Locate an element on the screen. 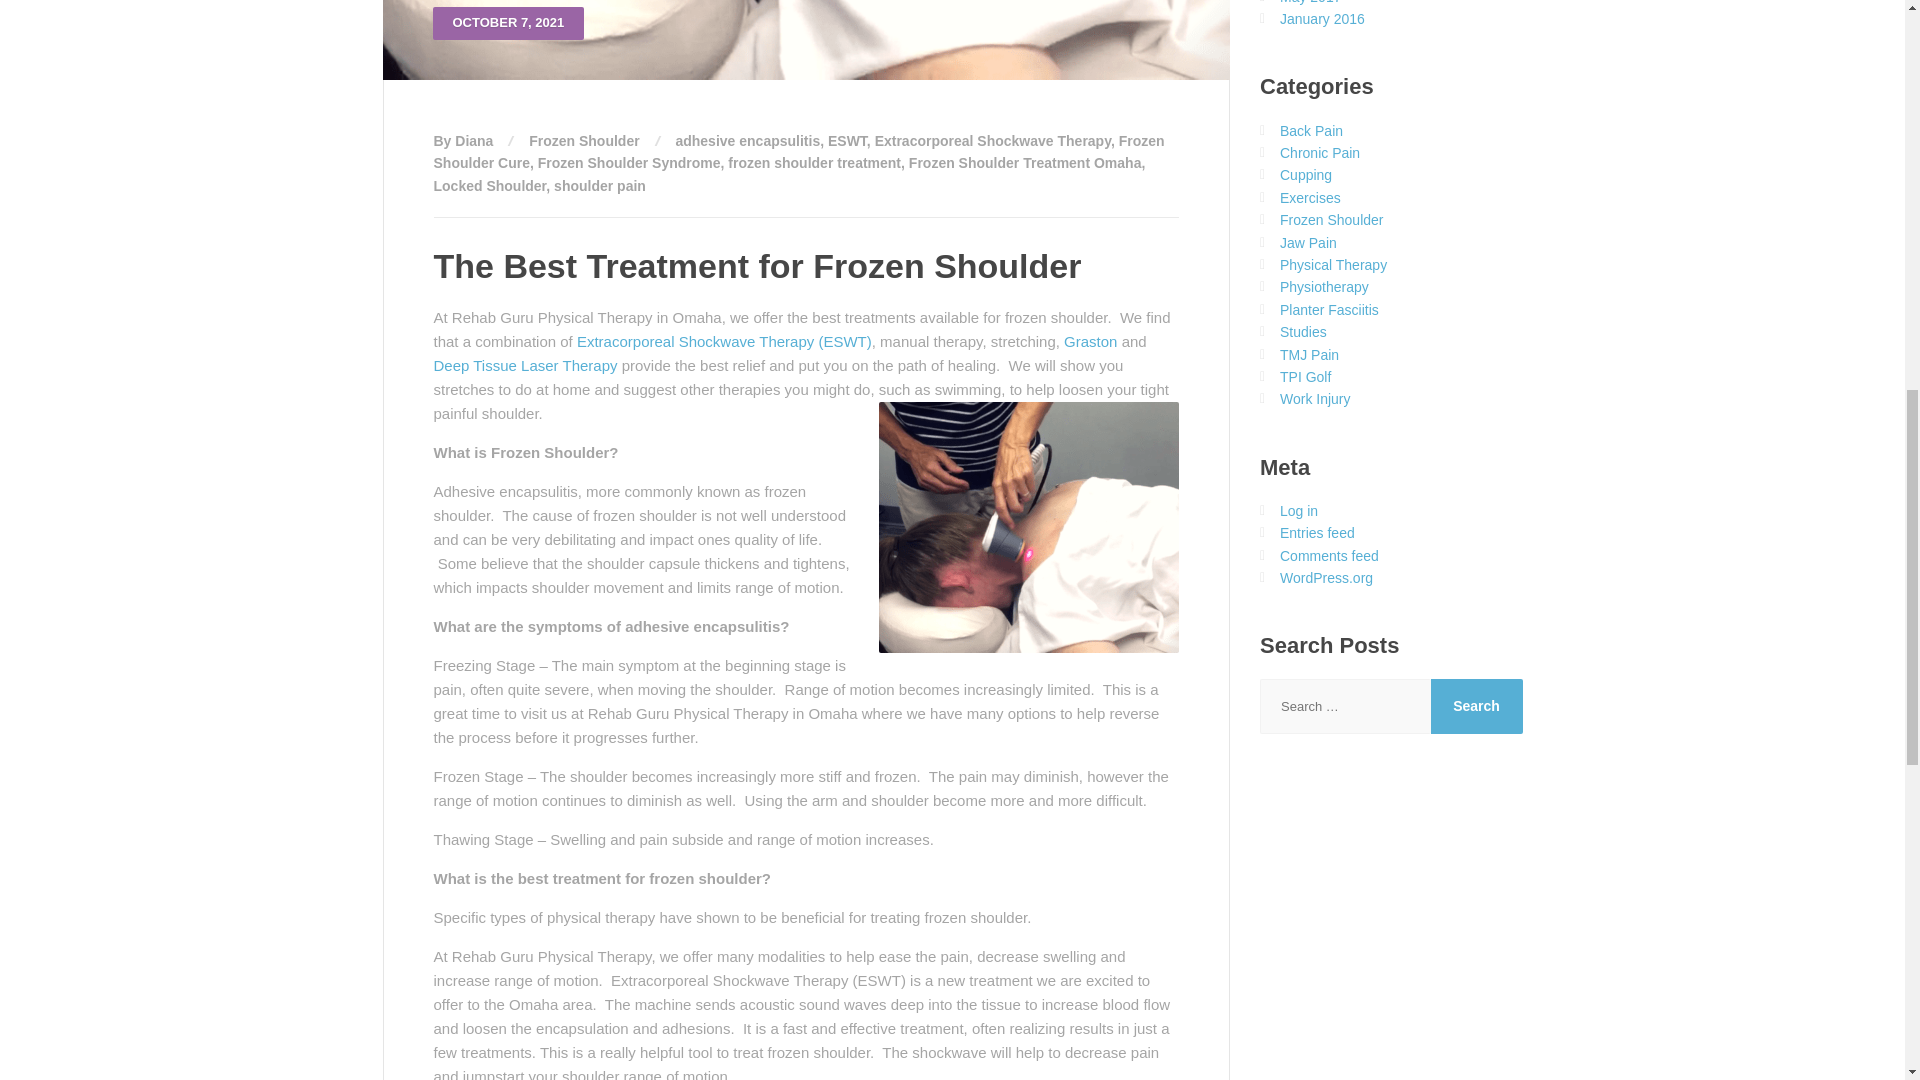 The height and width of the screenshot is (1080, 1920). Frozen Shoulder Cure is located at coordinates (799, 151).